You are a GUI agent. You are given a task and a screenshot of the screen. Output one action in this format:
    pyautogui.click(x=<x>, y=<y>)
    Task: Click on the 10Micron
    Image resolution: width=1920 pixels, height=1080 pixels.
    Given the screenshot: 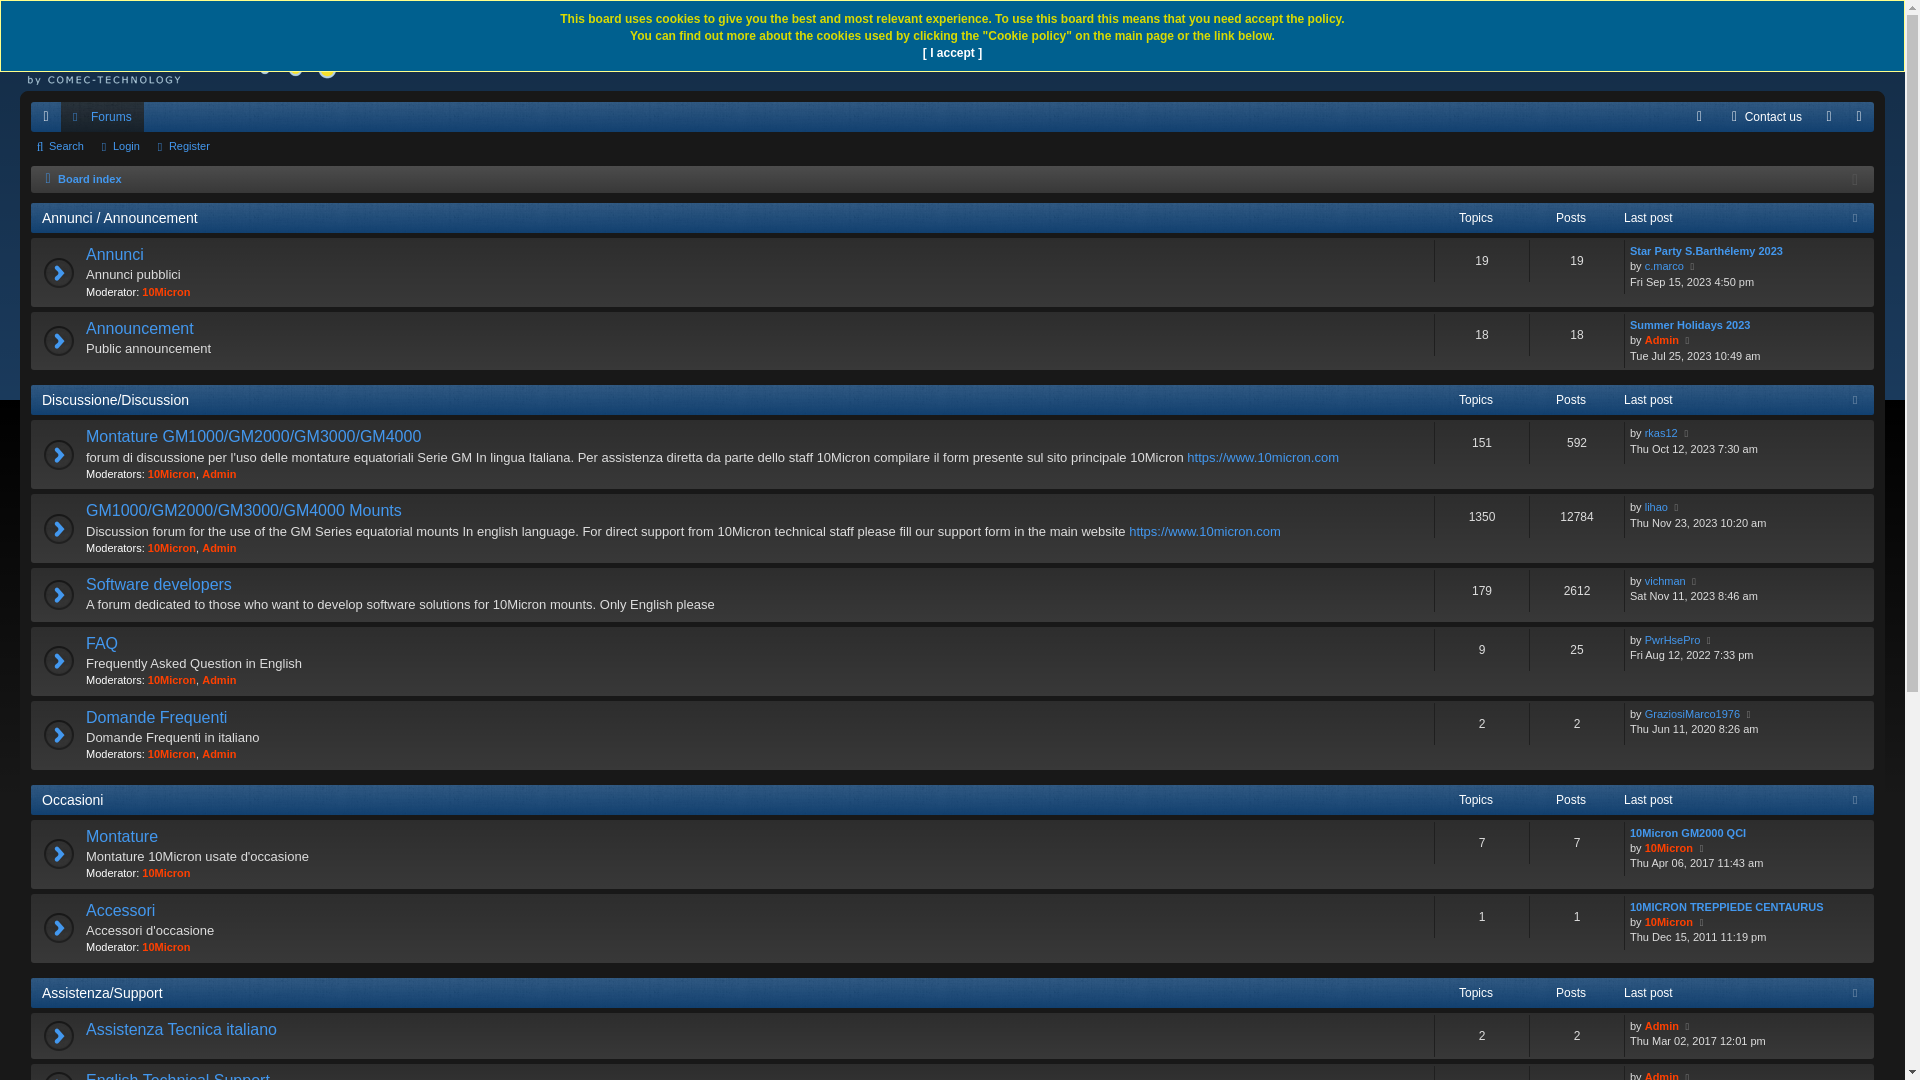 What is the action you would take?
    pyautogui.click(x=1669, y=848)
    